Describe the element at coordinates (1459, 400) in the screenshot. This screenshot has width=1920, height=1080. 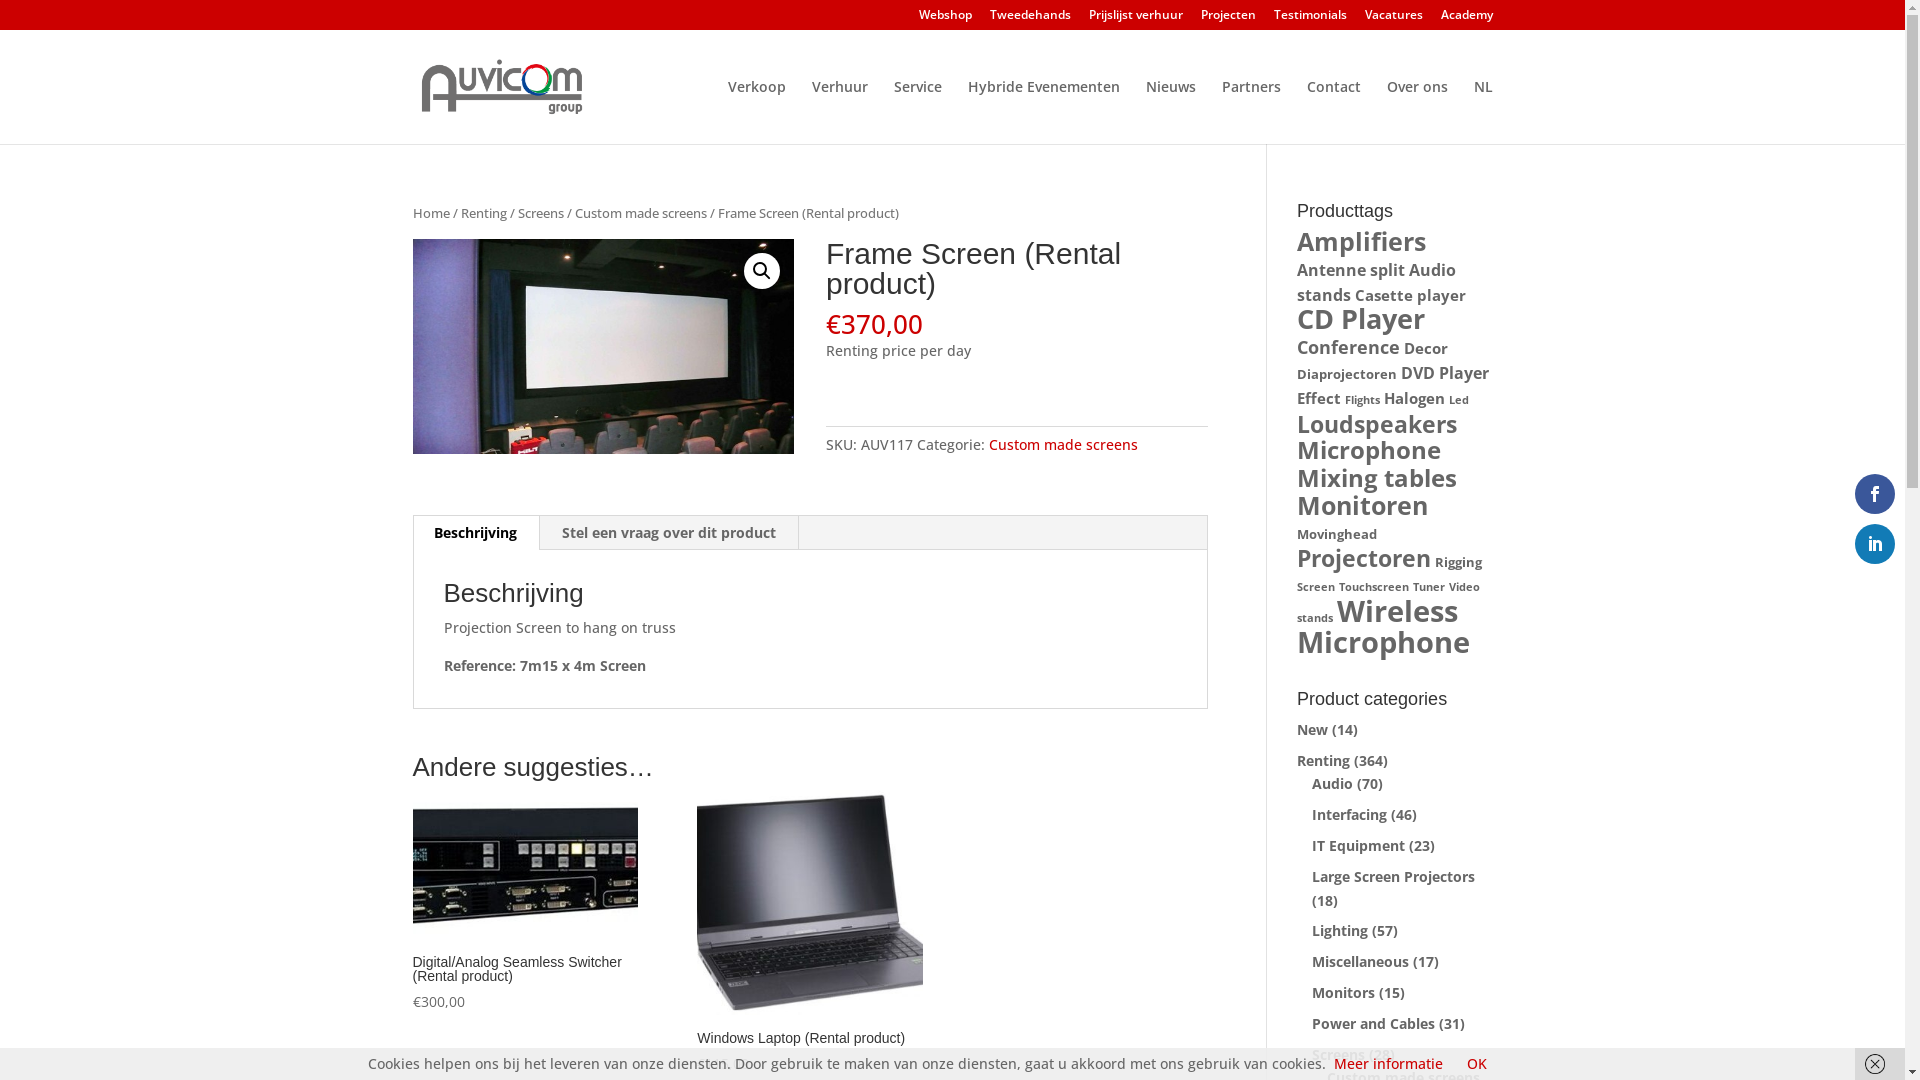
I see `Led` at that location.